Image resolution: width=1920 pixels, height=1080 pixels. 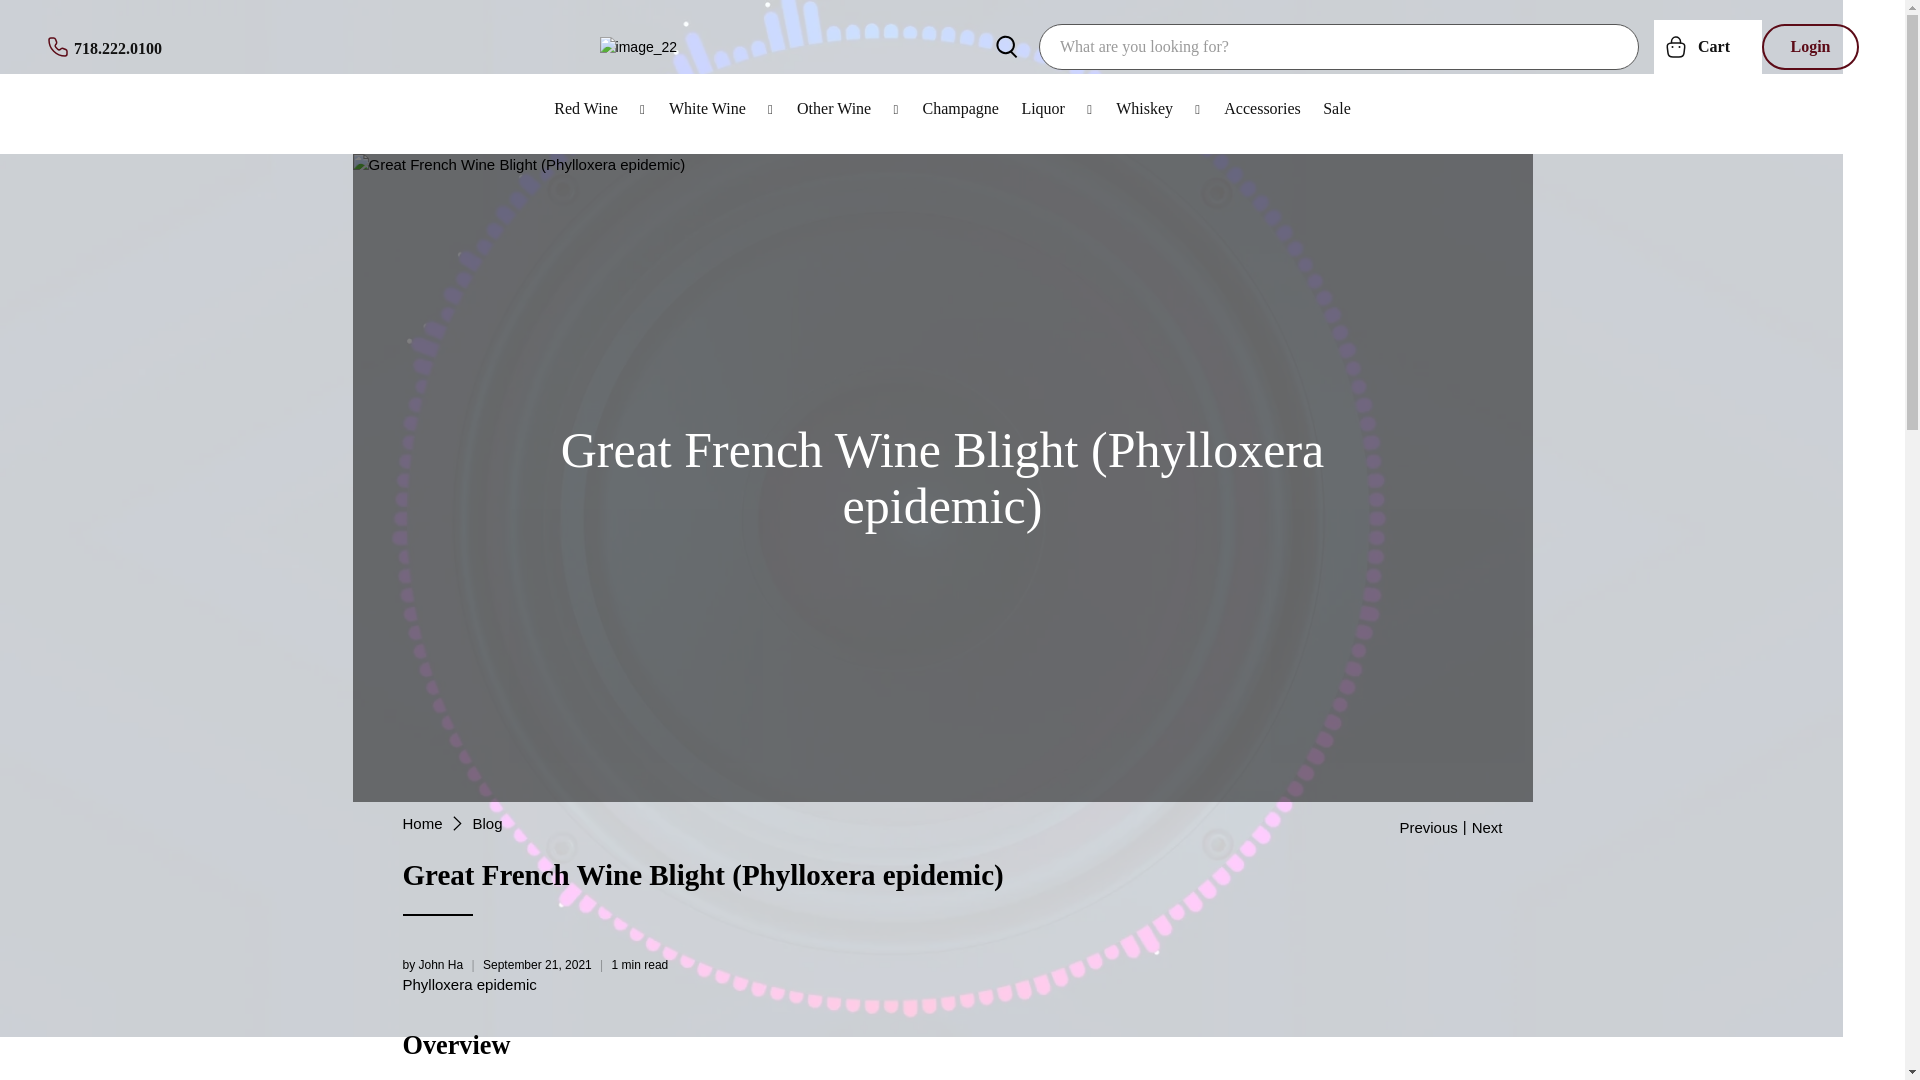 I want to click on TheLiquorStore.com, so click(x=421, y=823).